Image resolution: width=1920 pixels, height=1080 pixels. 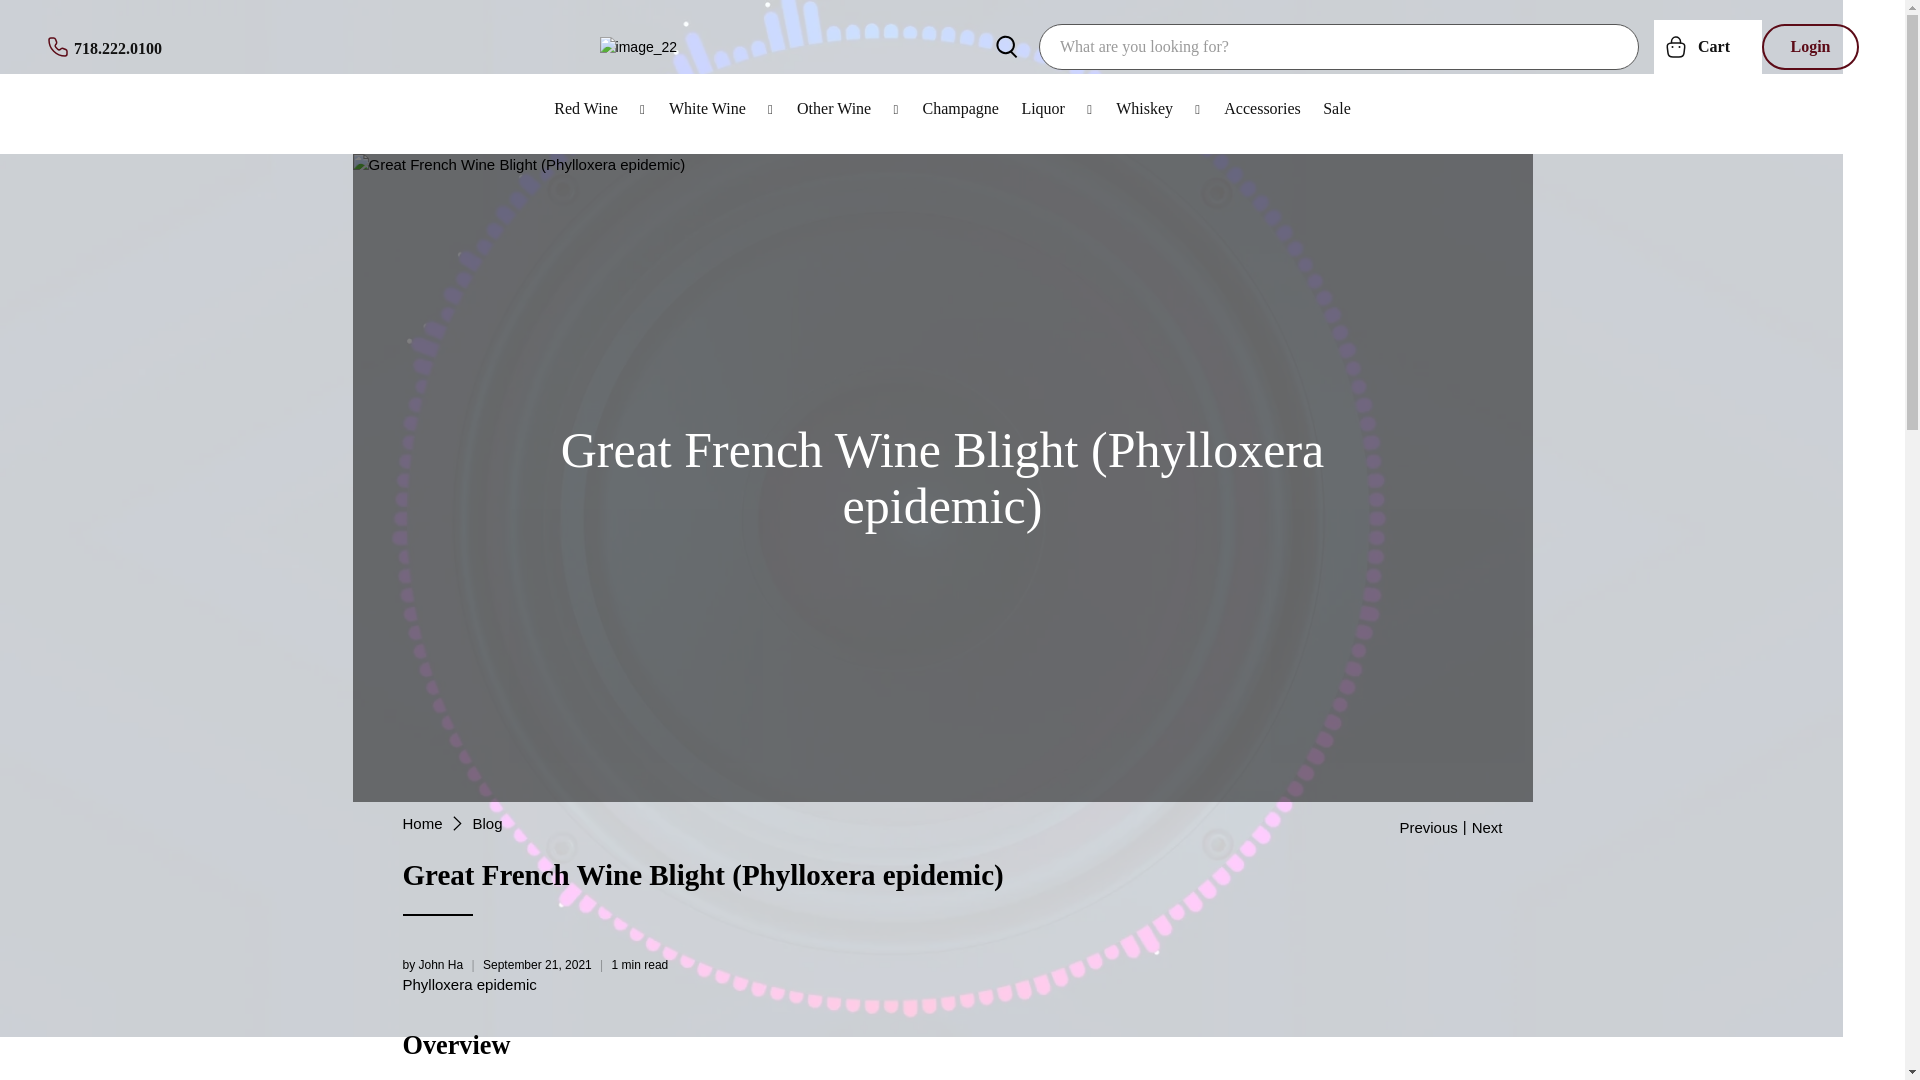 I want to click on TheLiquorStore.com, so click(x=421, y=823).